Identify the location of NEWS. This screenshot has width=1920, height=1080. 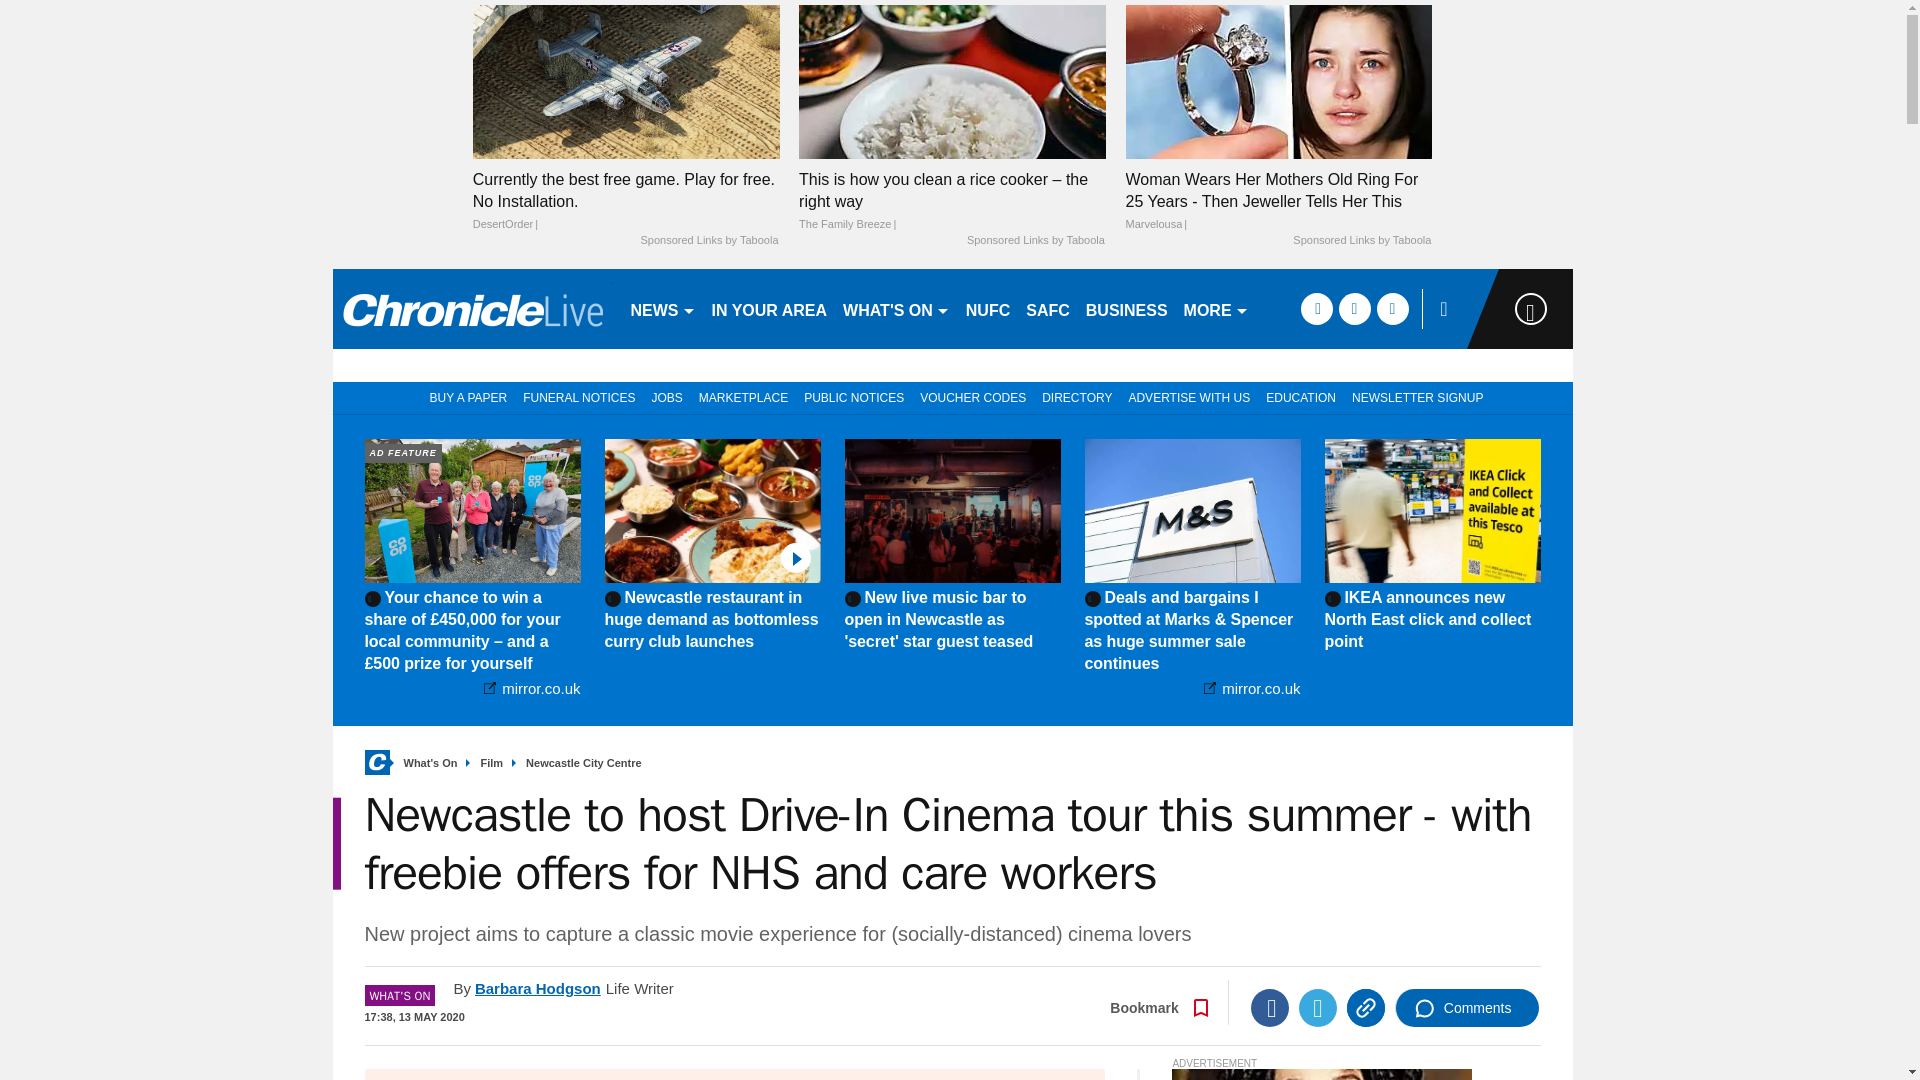
(662, 308).